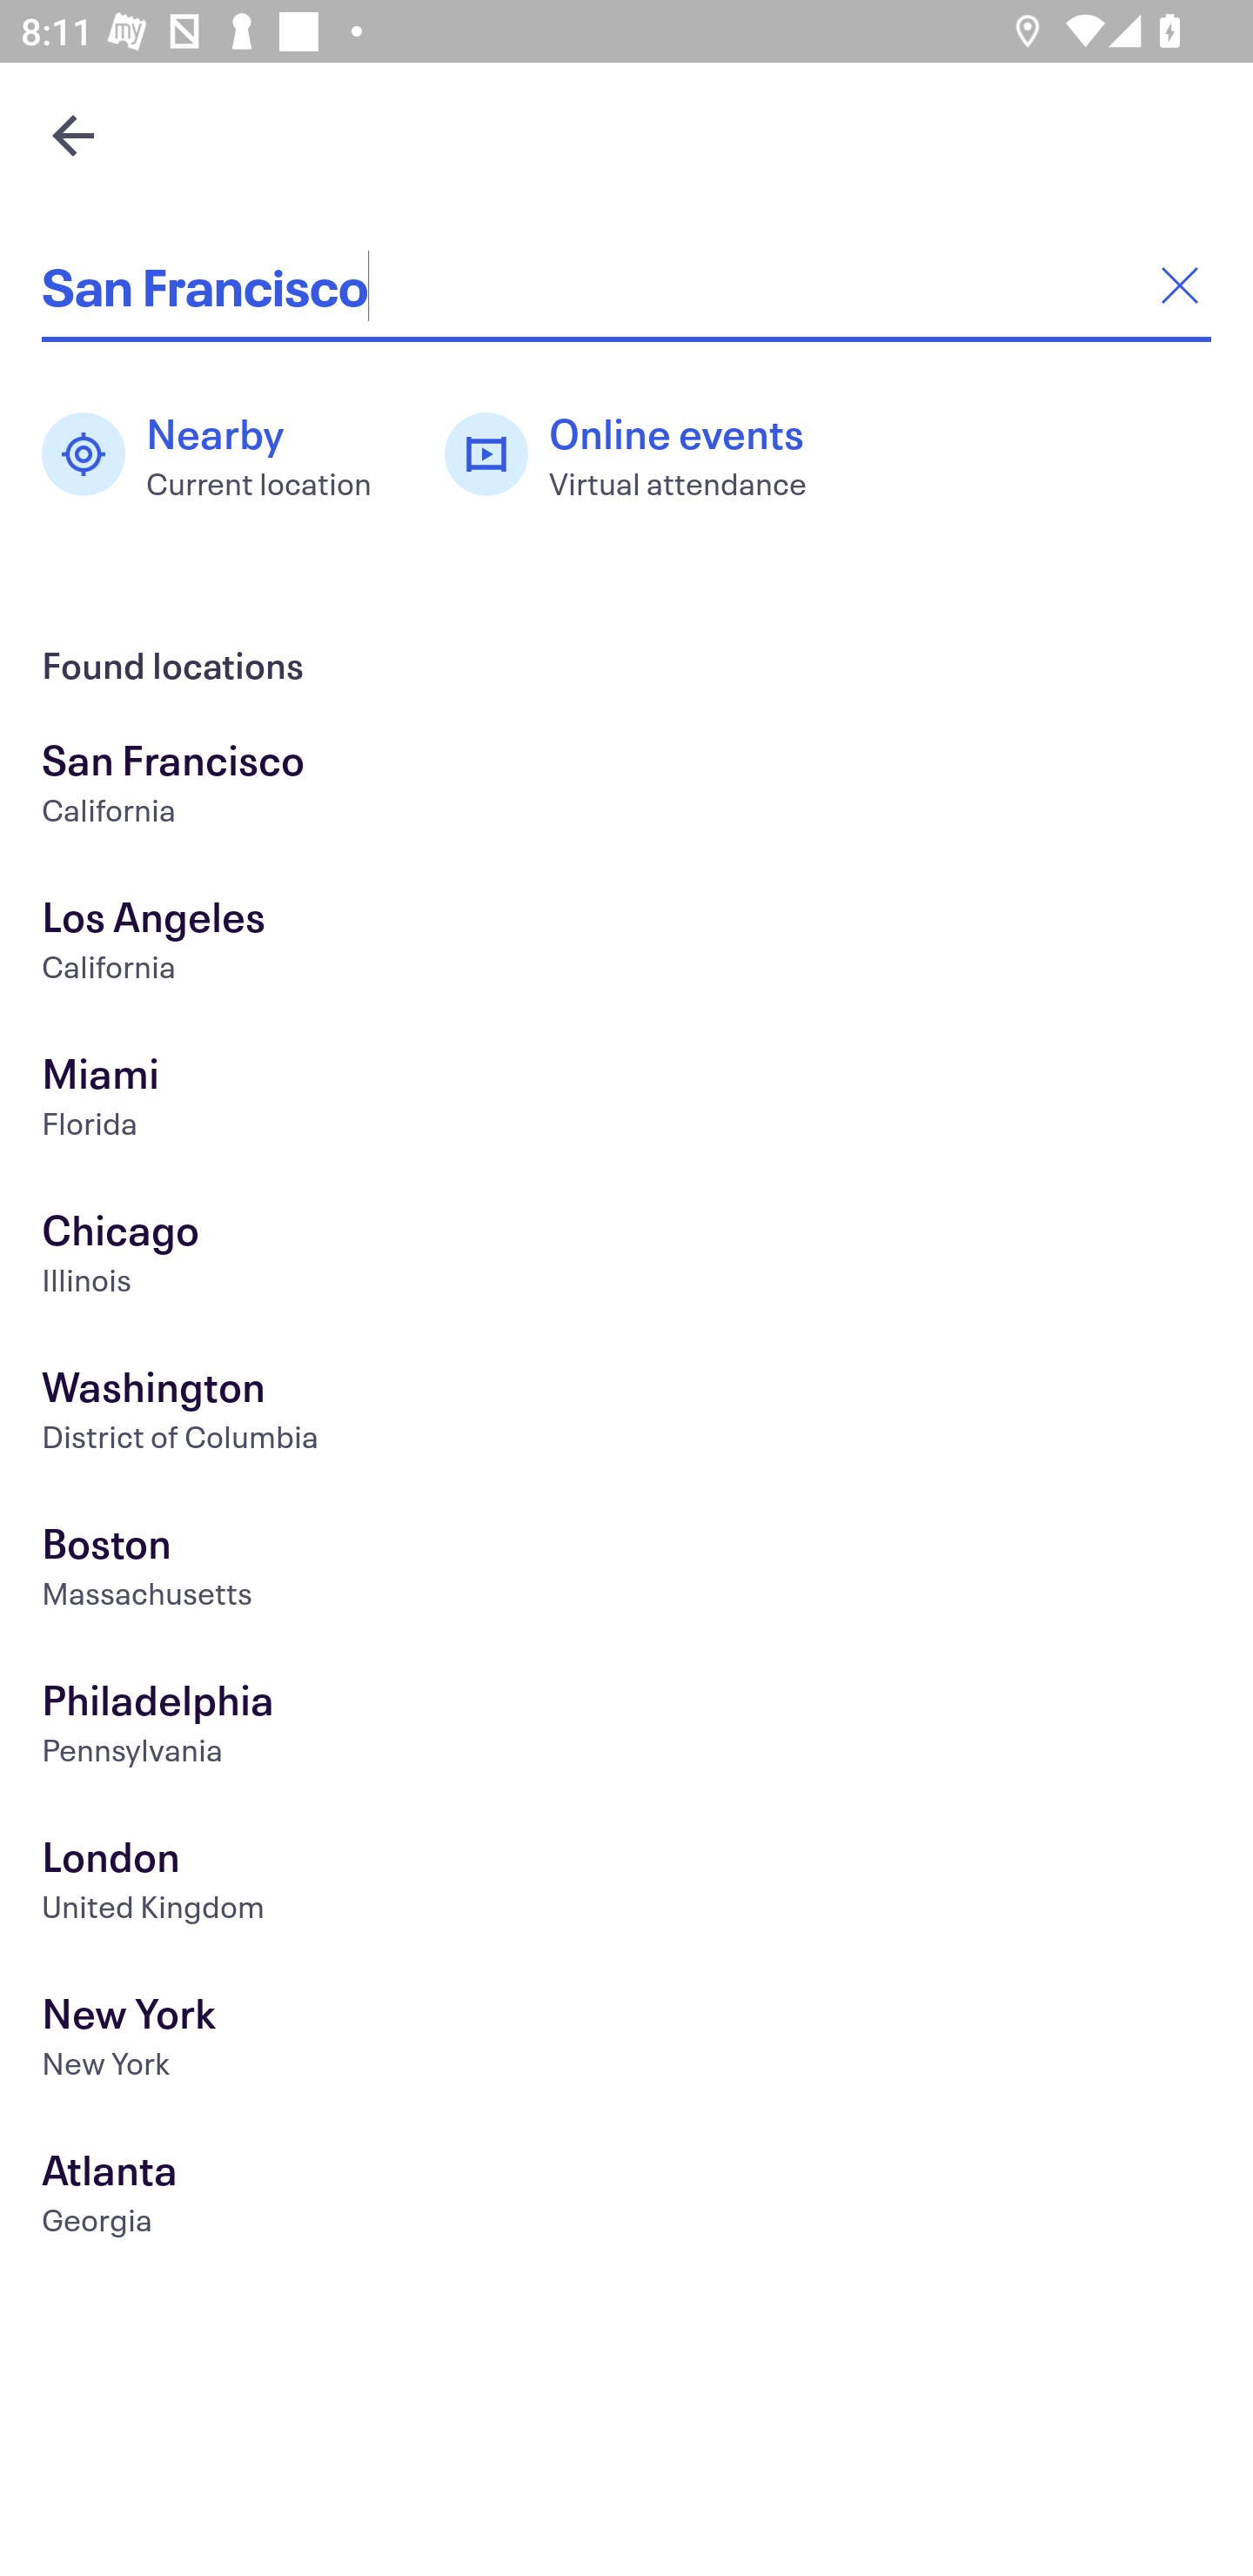  I want to click on Online events Virtual attendance, so click(641, 454).